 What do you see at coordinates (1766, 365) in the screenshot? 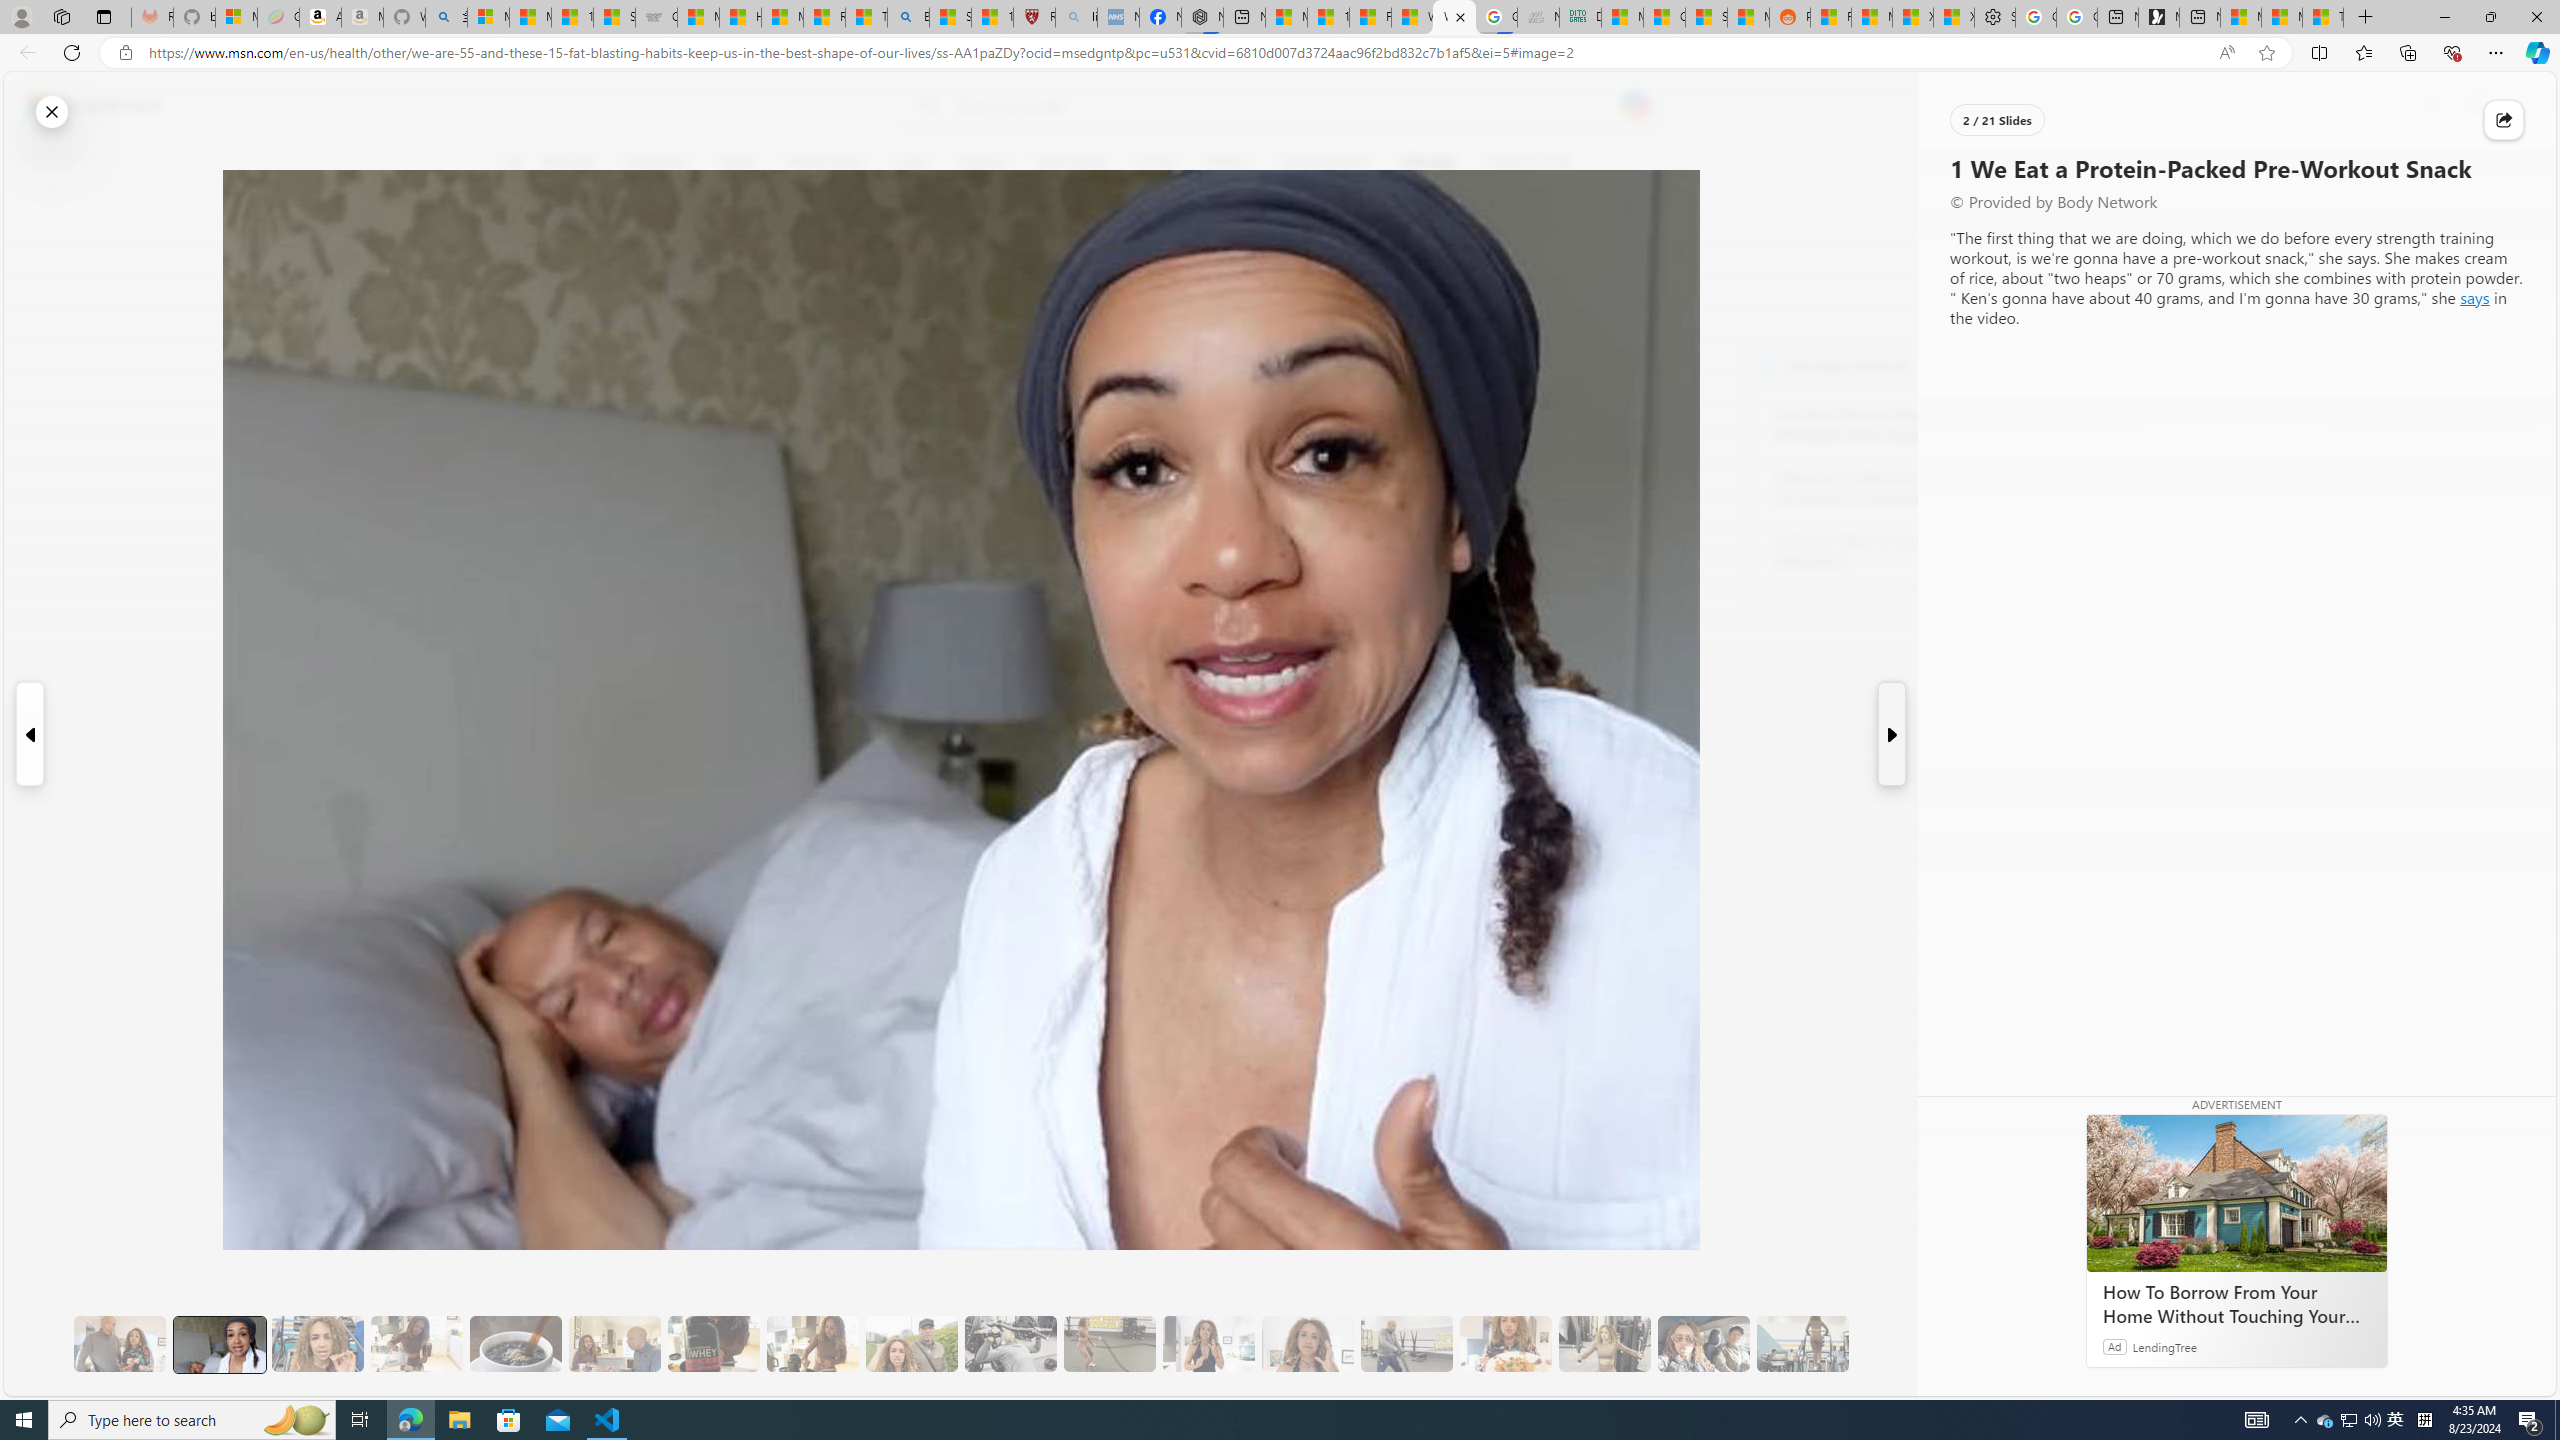
I see `Body Network` at bounding box center [1766, 365].